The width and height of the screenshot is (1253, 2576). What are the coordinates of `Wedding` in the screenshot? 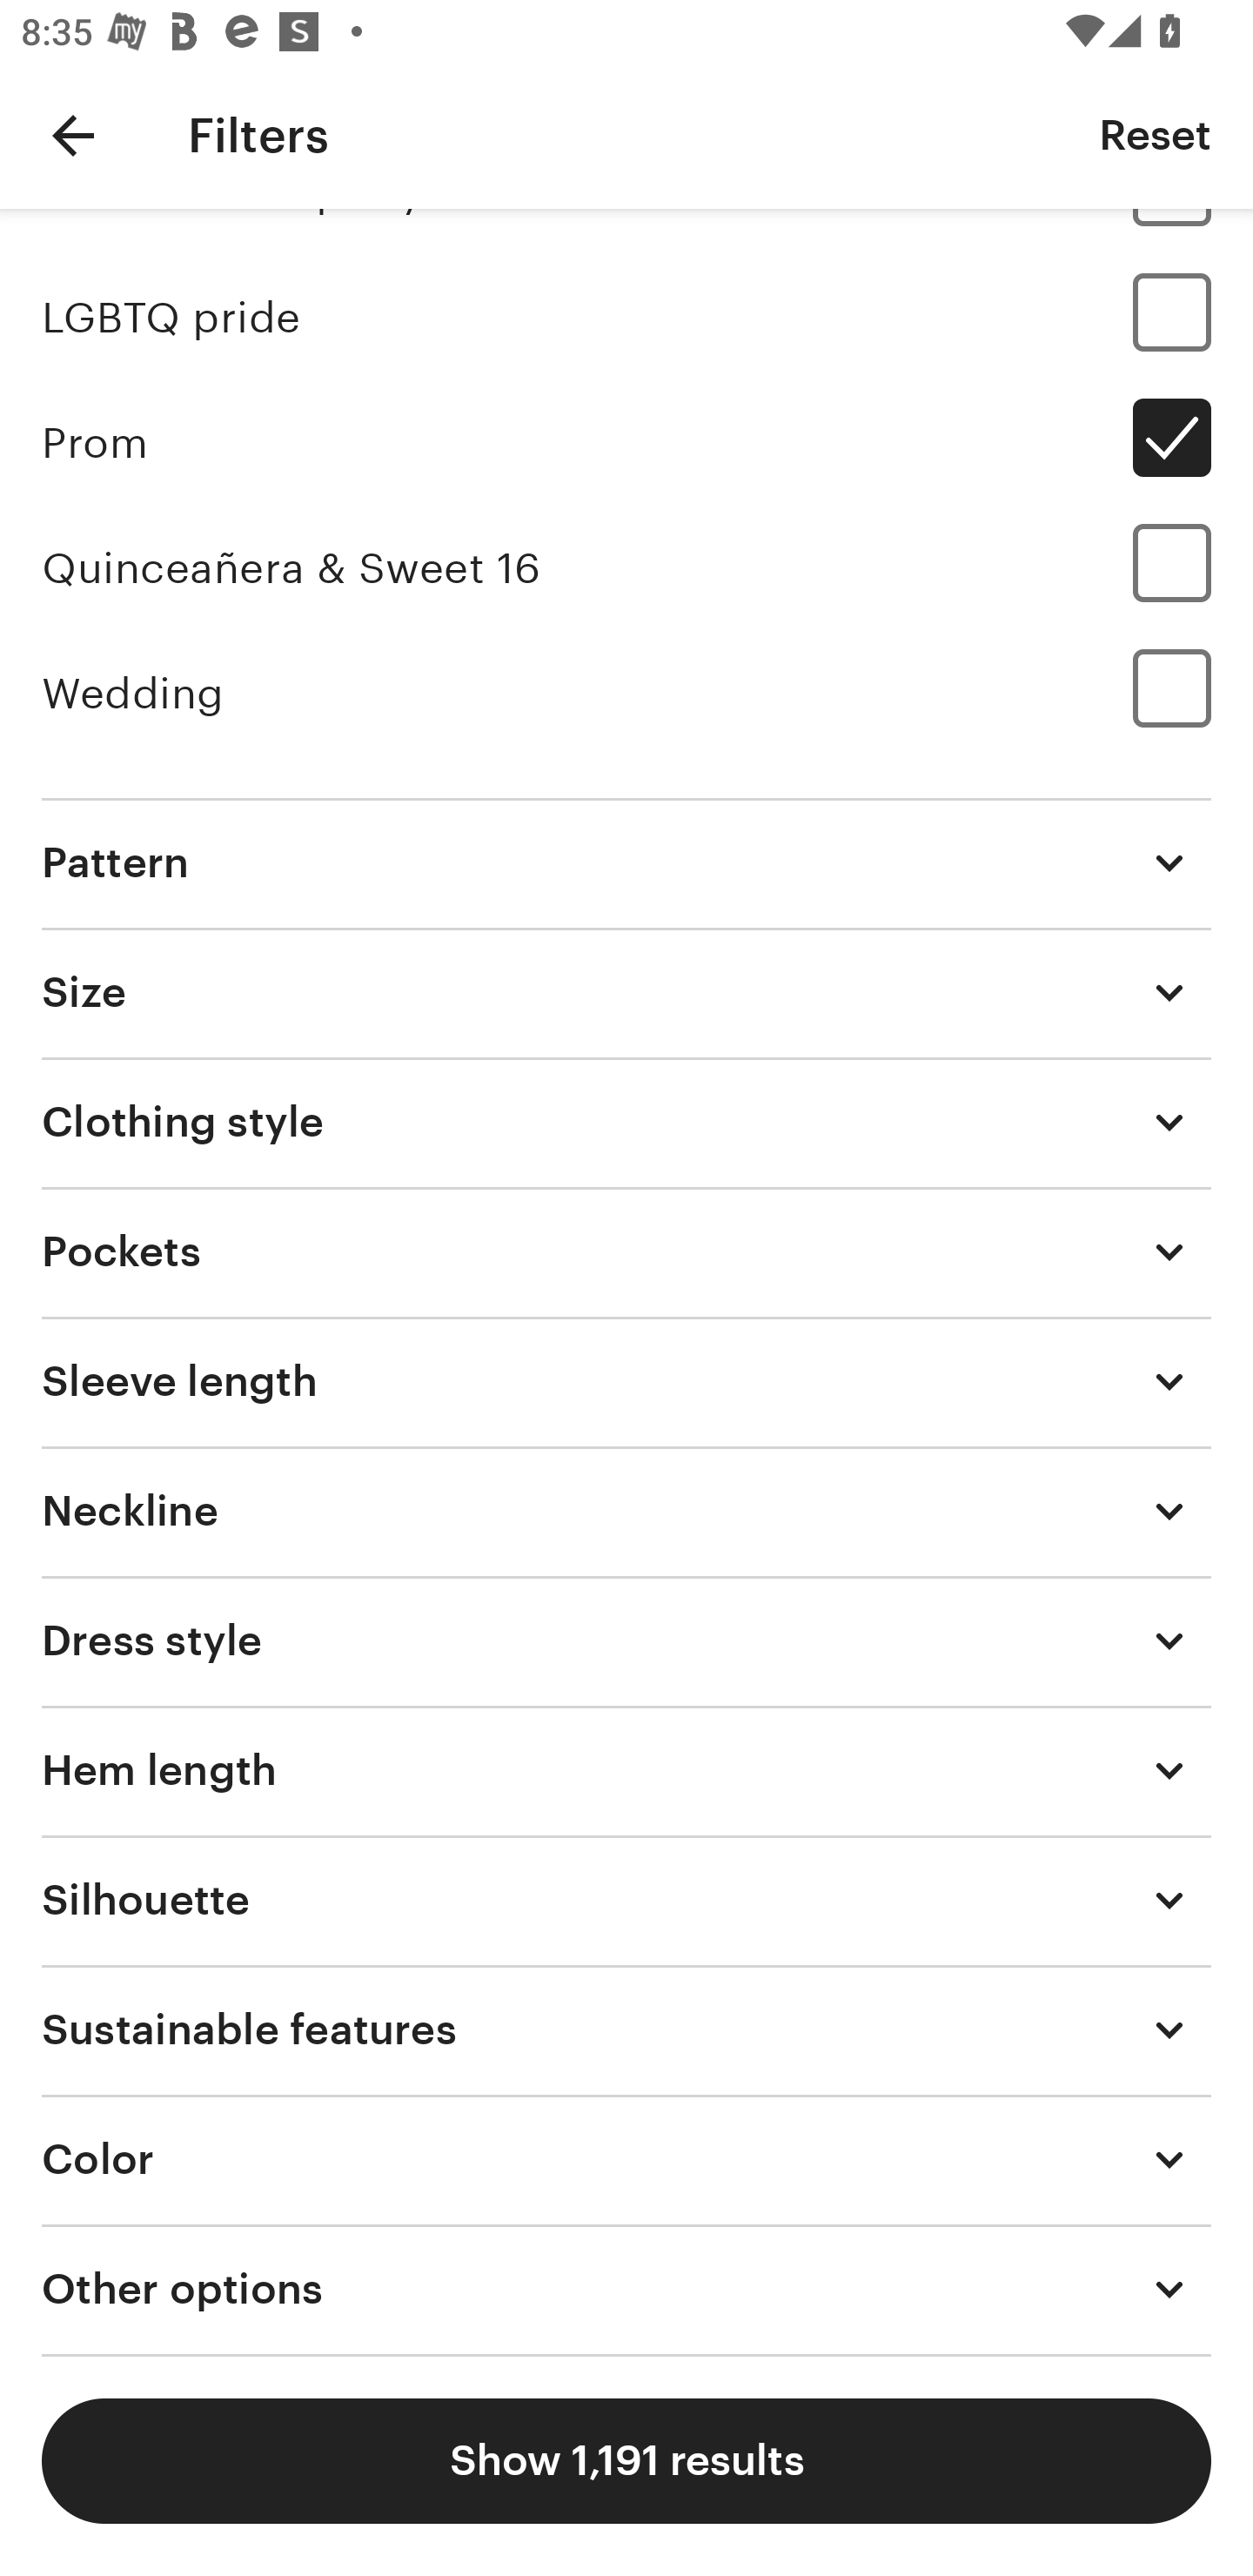 It's located at (626, 694).